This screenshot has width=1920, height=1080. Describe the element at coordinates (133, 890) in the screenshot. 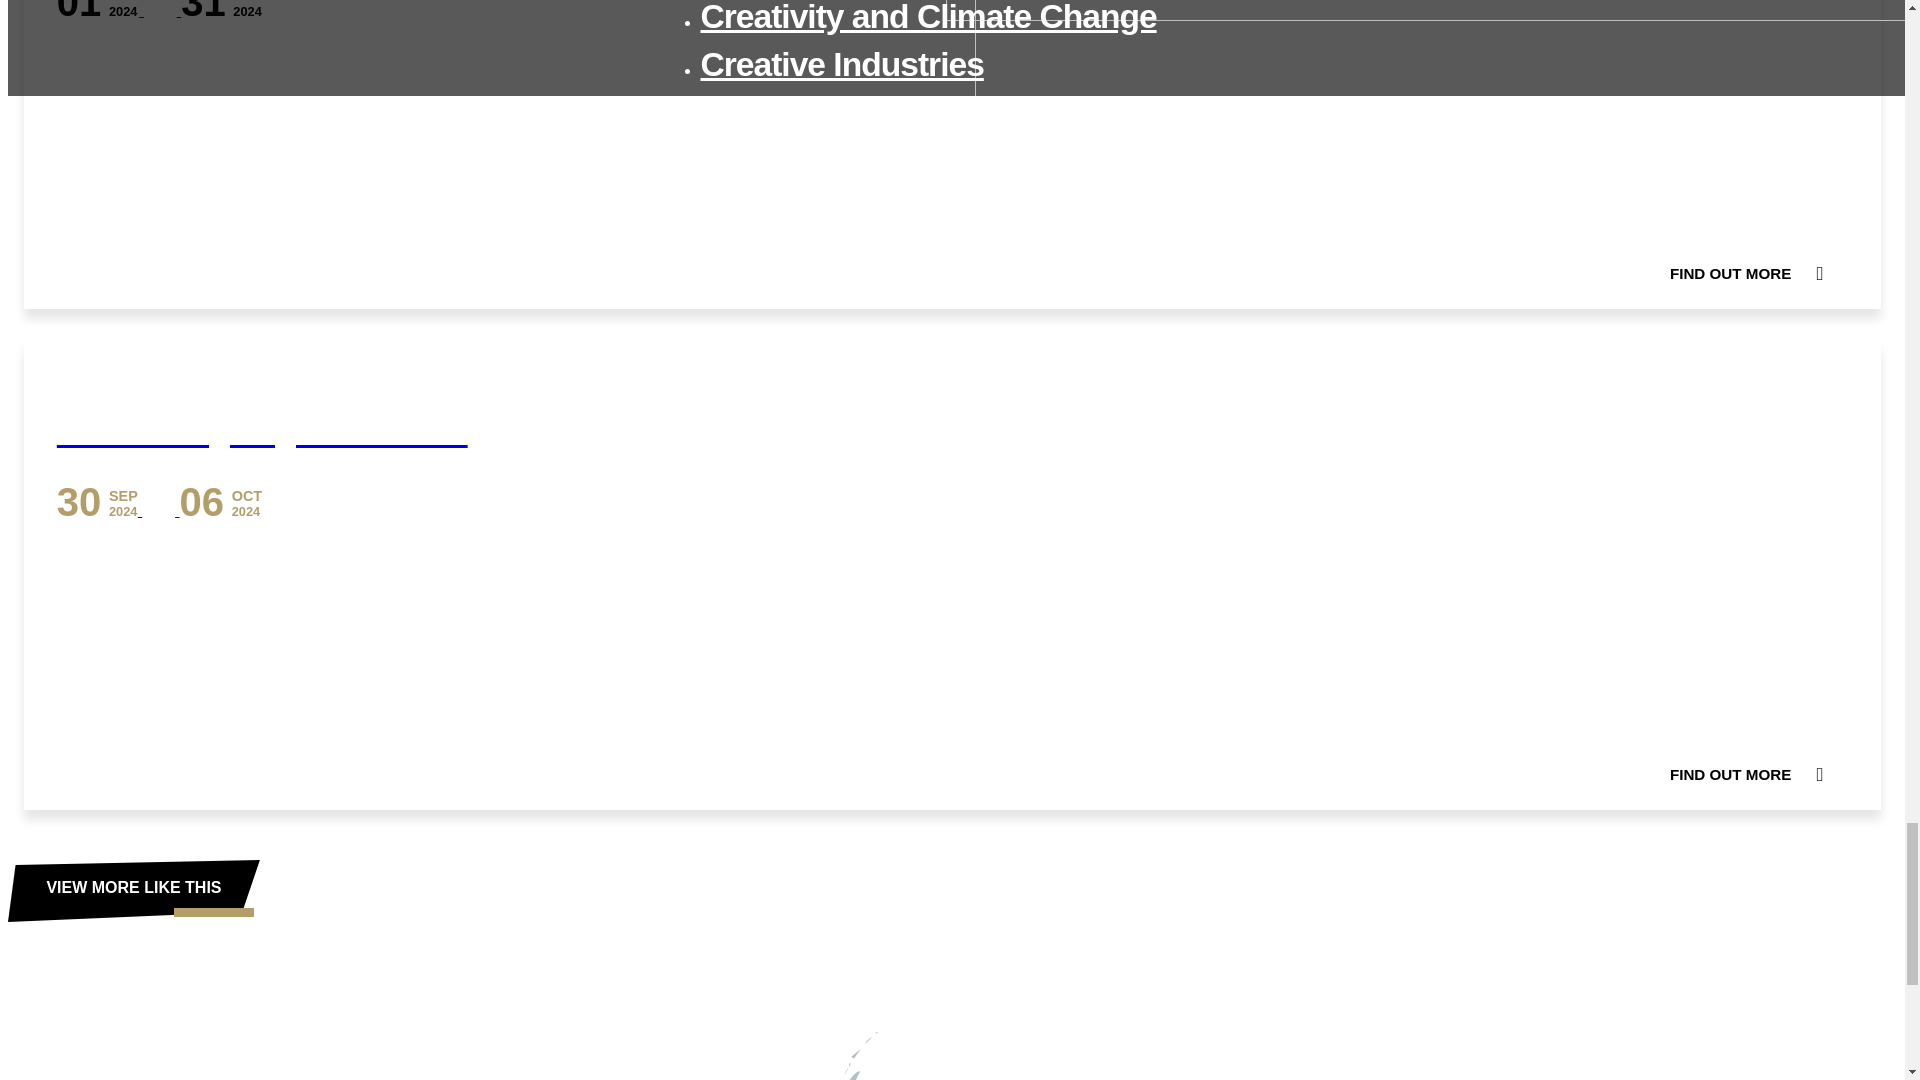

I see `VIEW MORE LIKE THIS` at that location.